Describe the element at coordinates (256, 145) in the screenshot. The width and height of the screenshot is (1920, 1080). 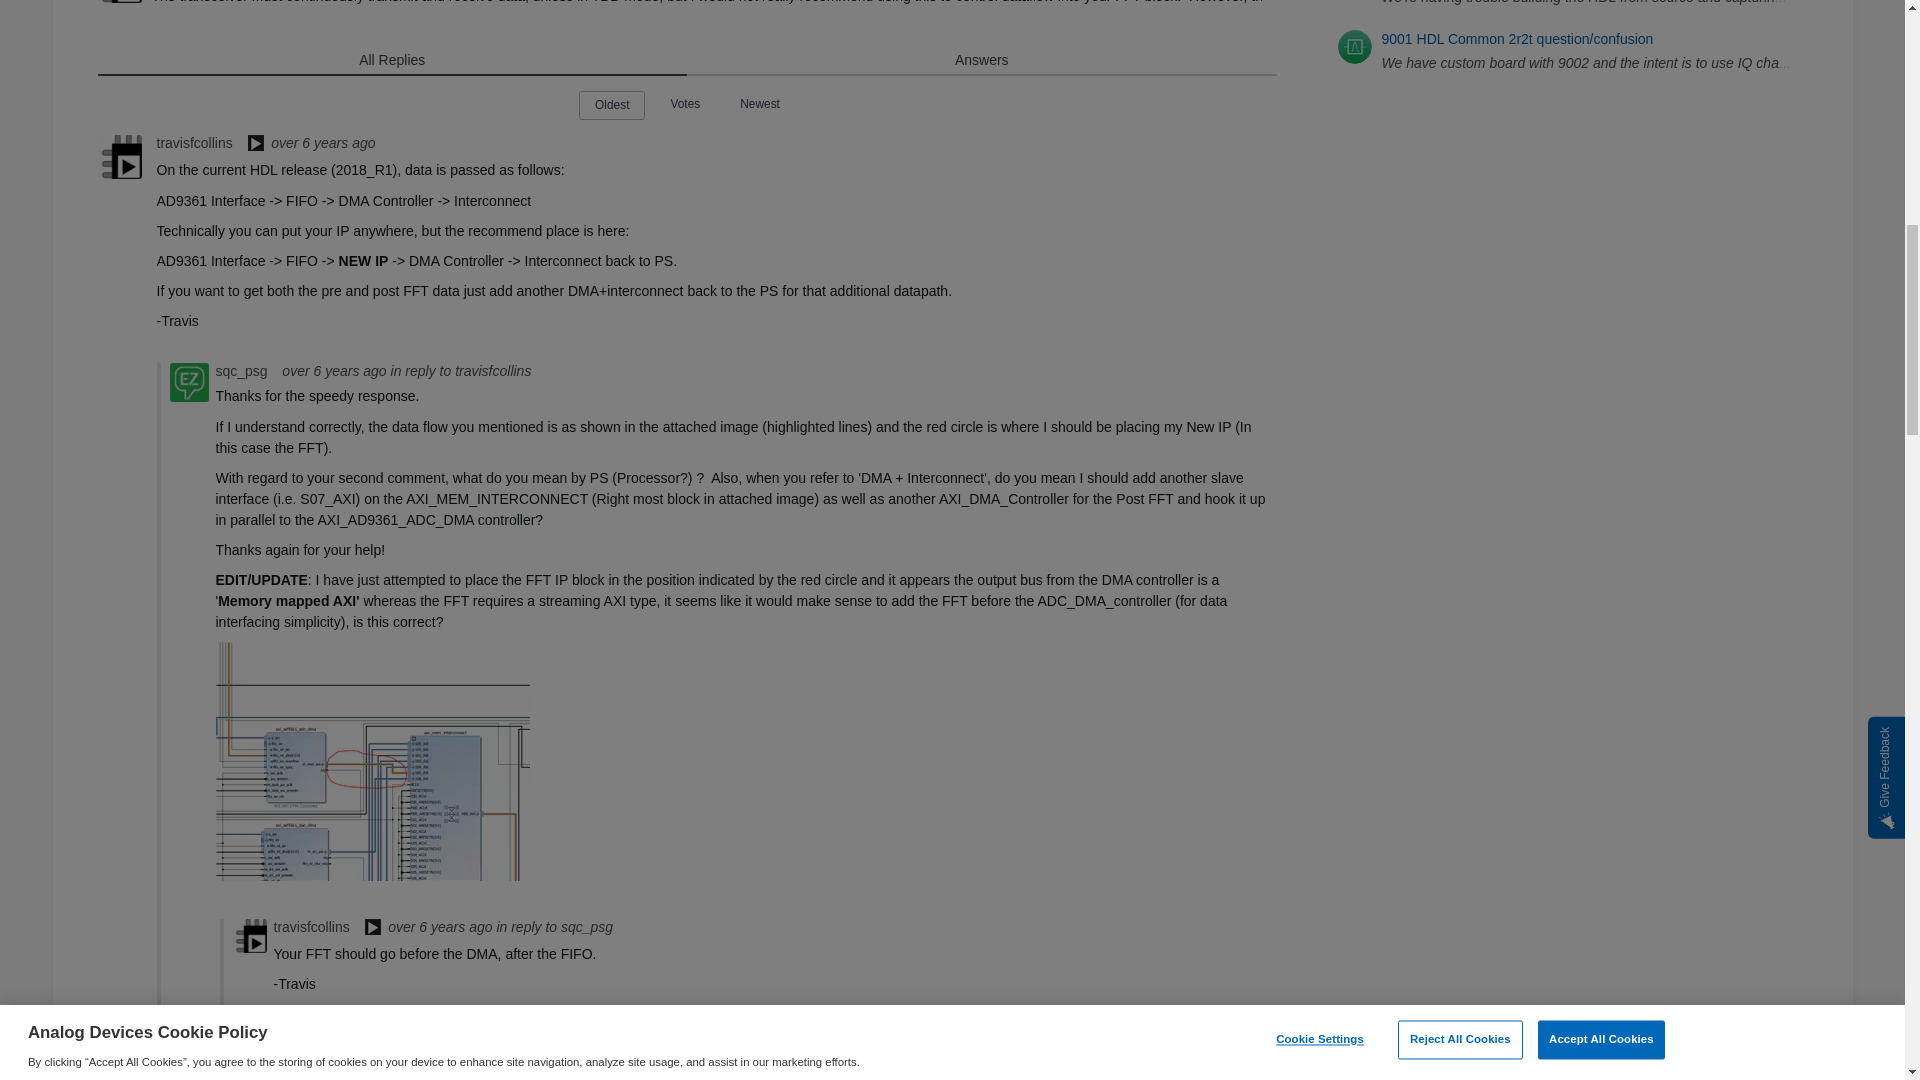
I see `Analog Employees` at that location.